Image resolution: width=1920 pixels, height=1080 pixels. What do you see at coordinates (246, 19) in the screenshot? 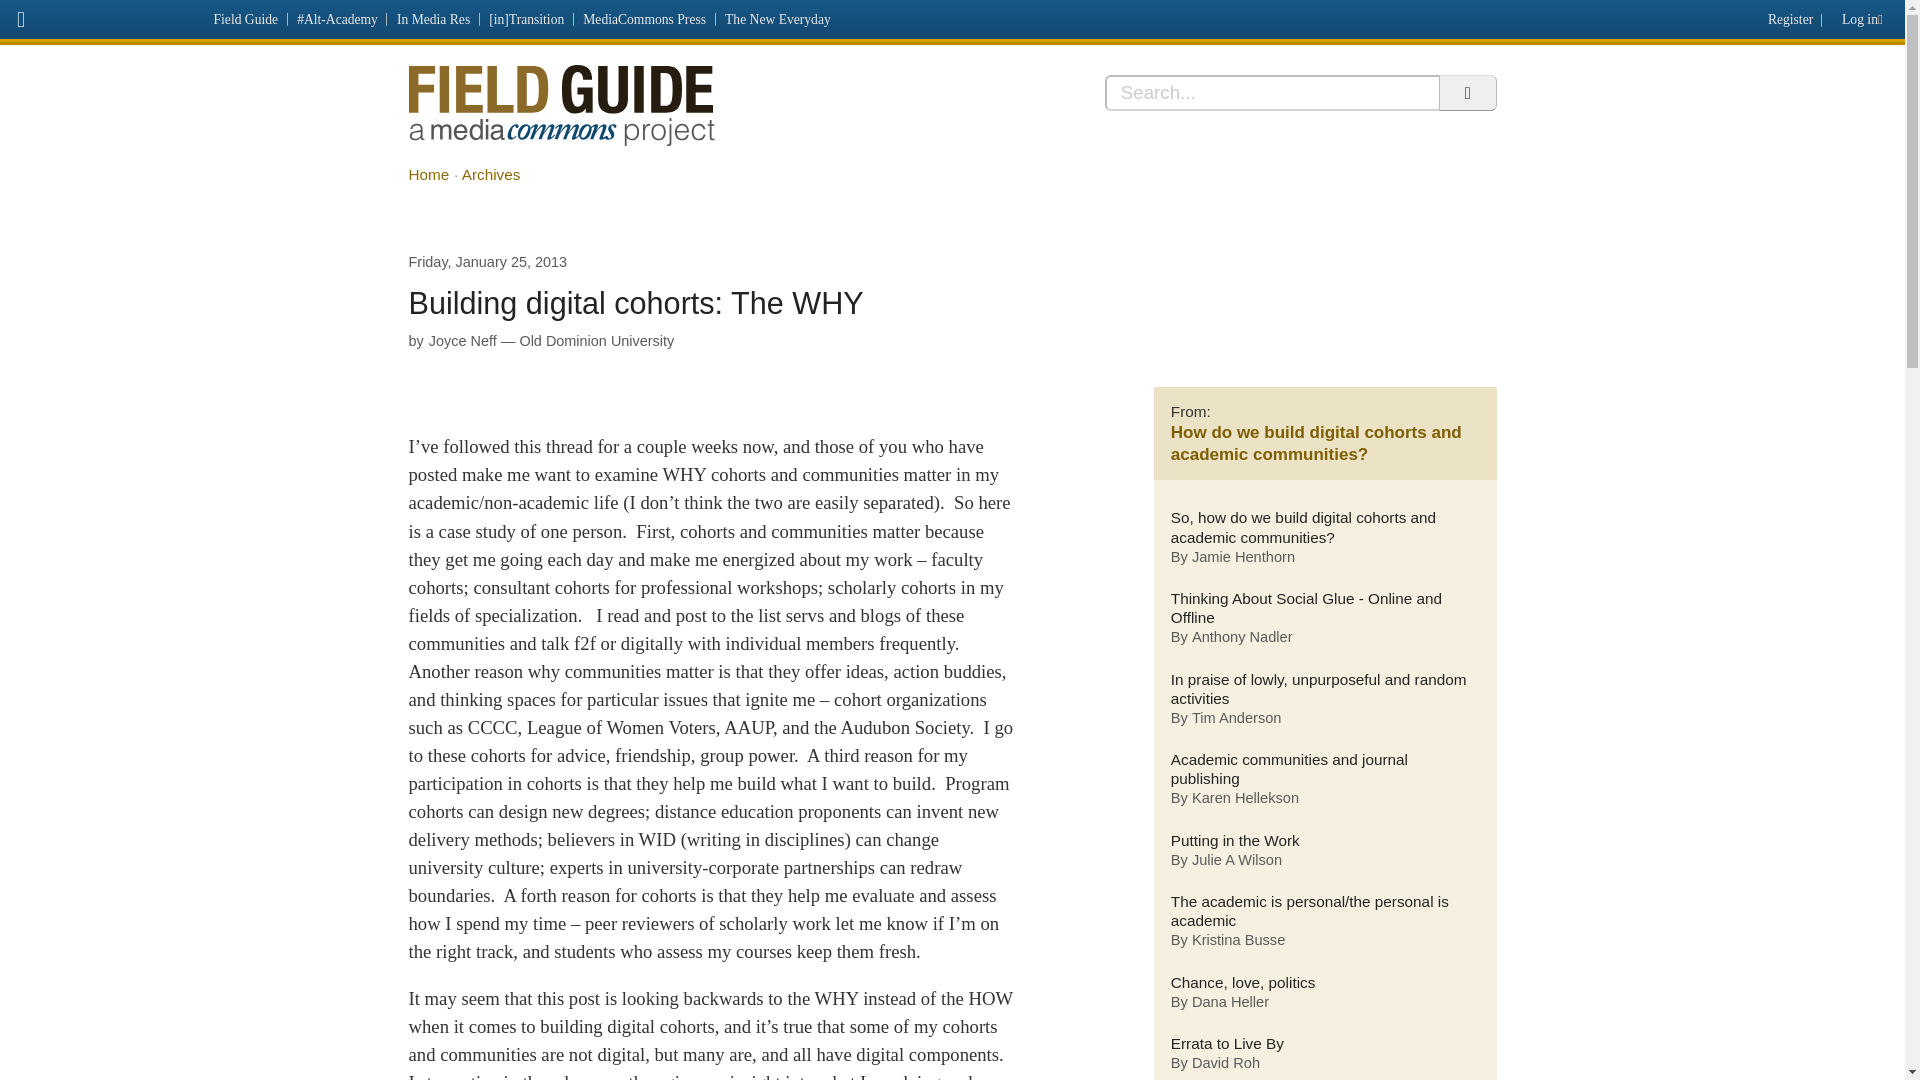
I see `Field Guide` at bounding box center [246, 19].